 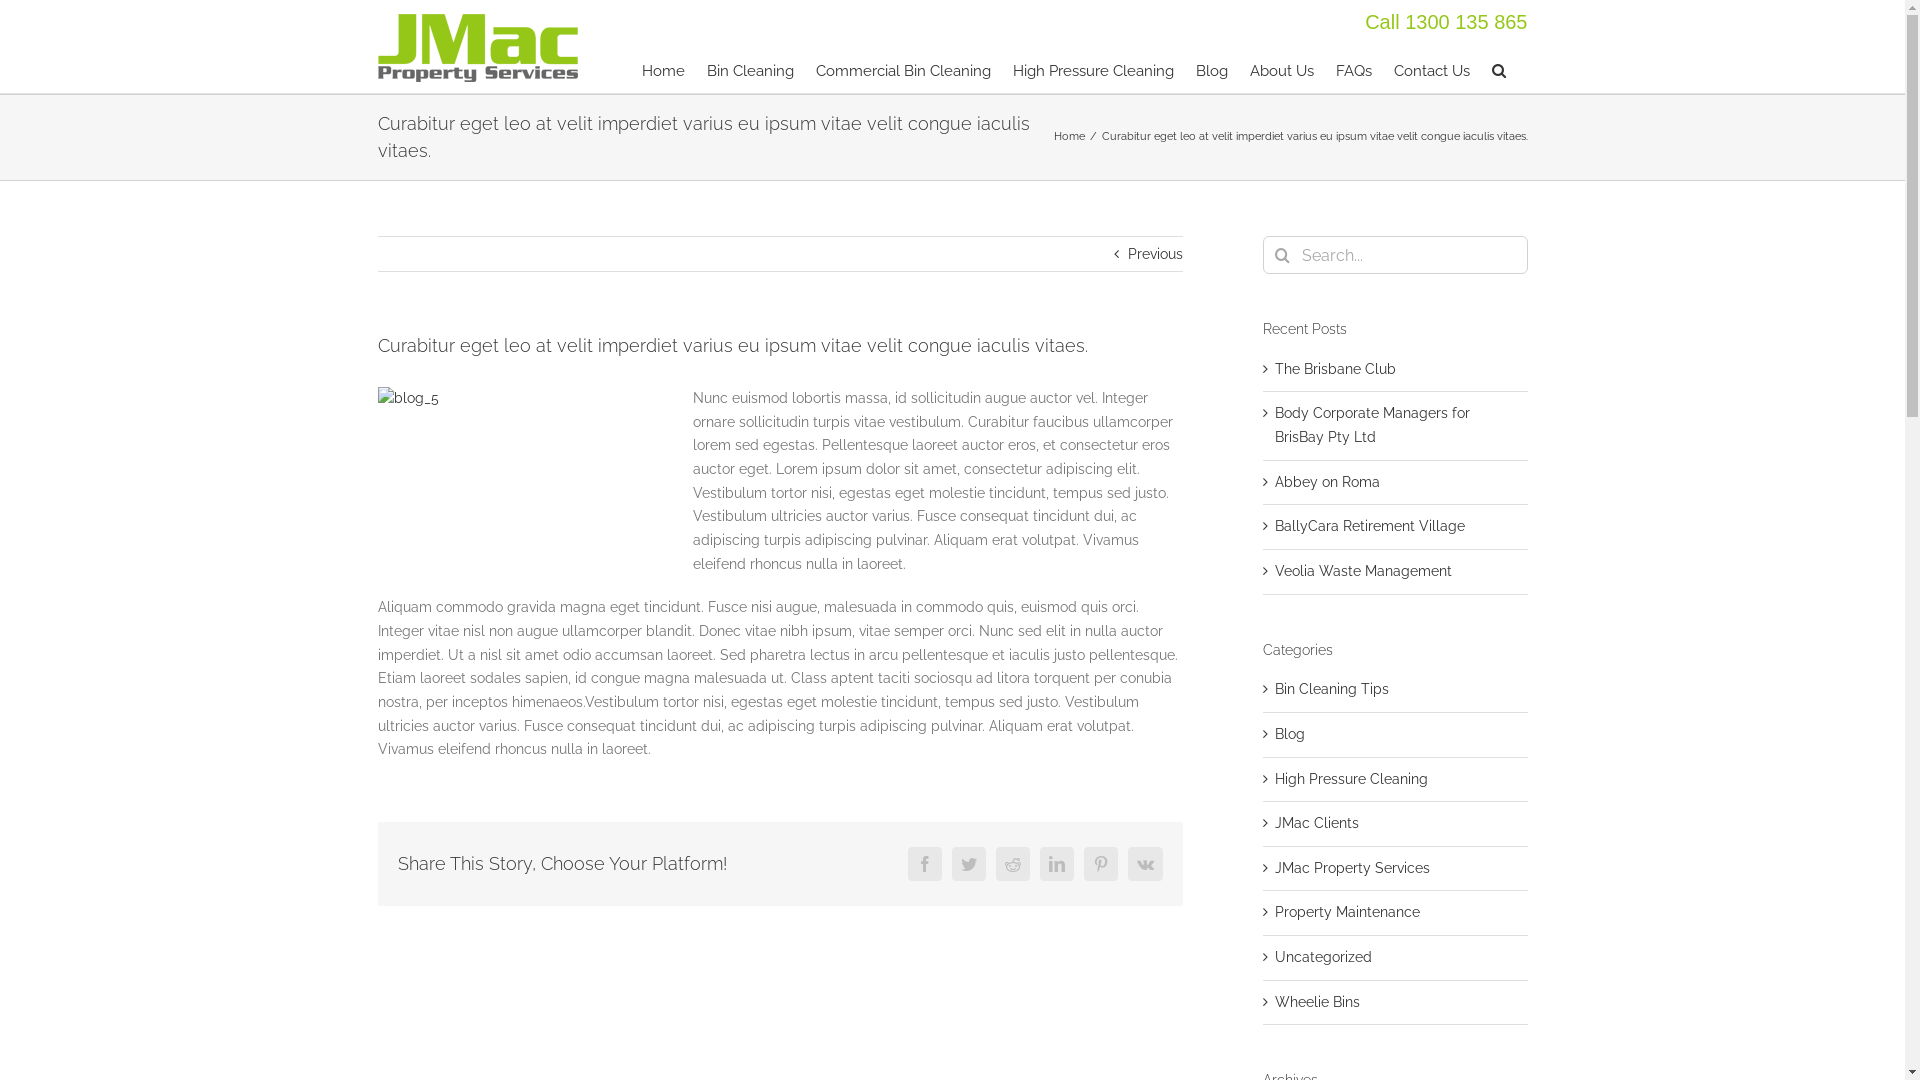 What do you see at coordinates (1446, 22) in the screenshot?
I see `Call 1300 135 865` at bounding box center [1446, 22].